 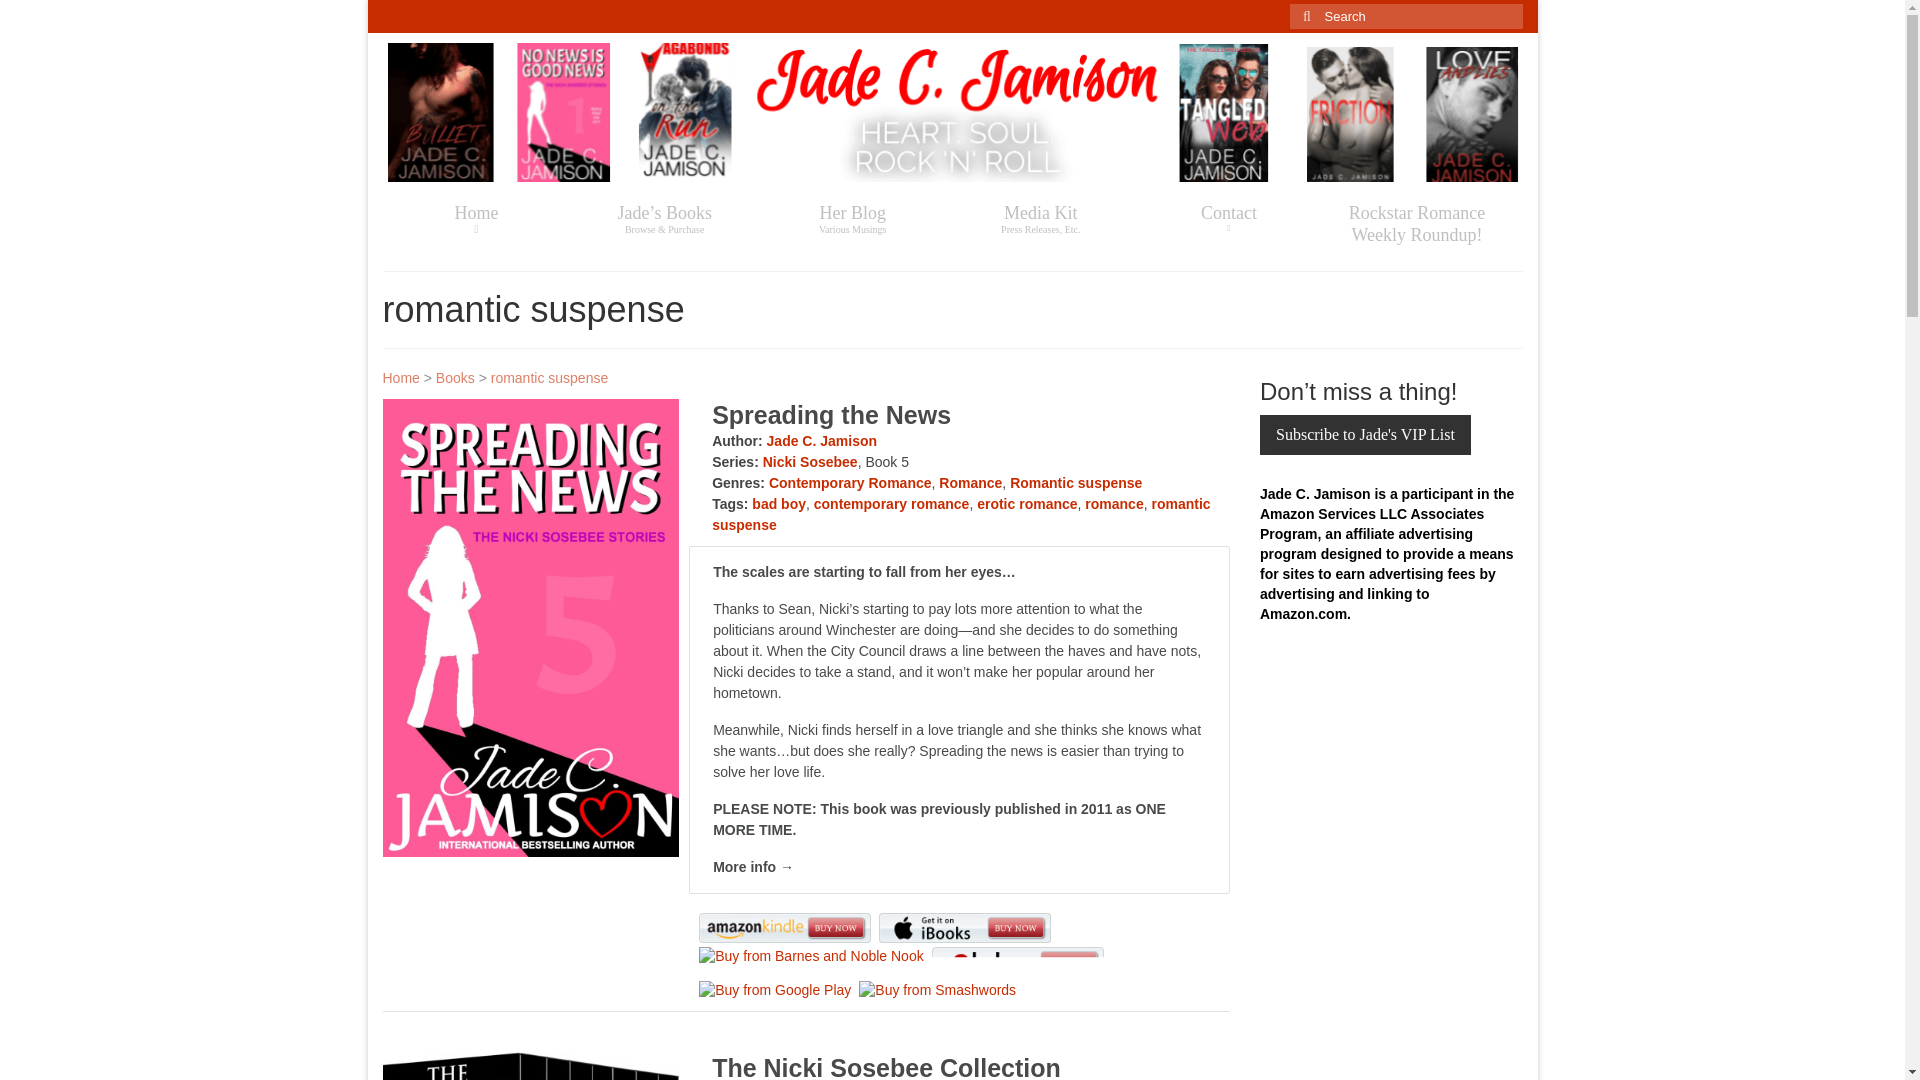 I want to click on The Nicki Sosebee Collection, so click(x=454, y=378).